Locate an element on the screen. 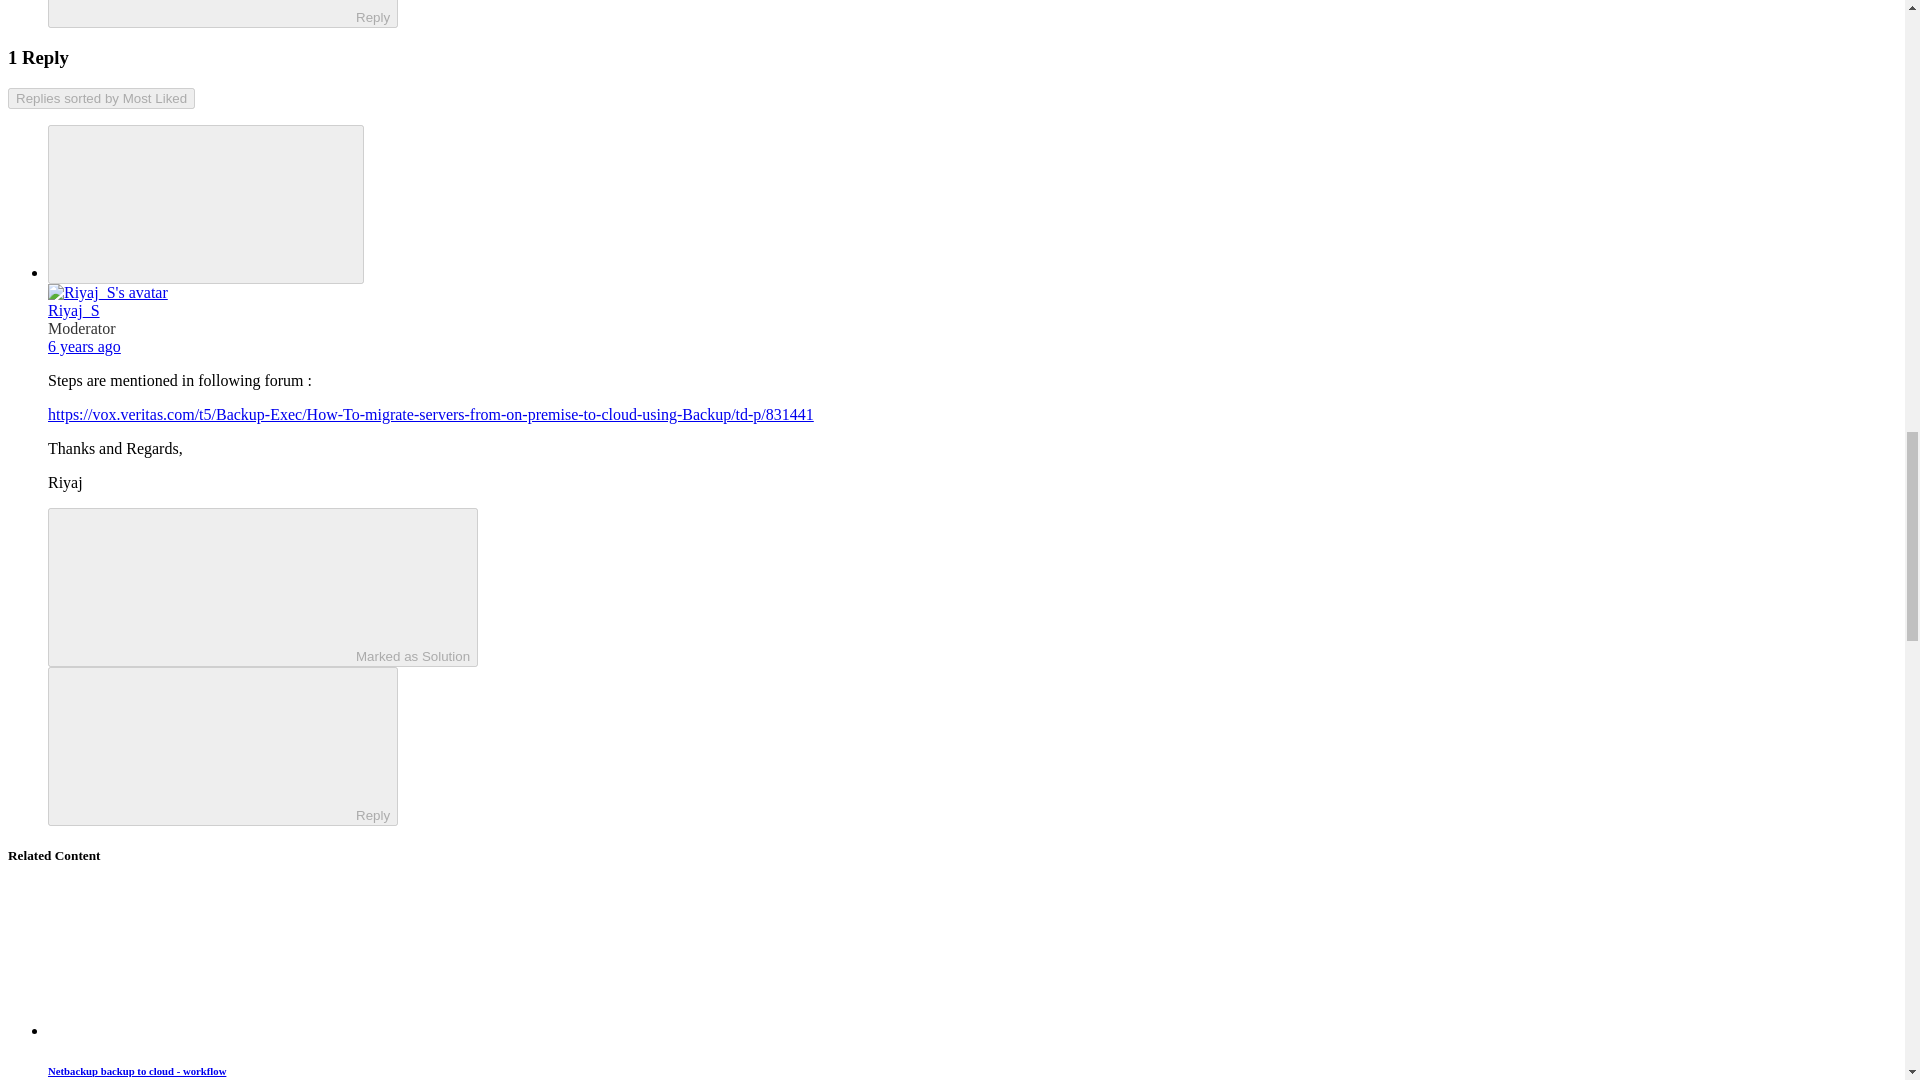  Replies sorted by Most Liked is located at coordinates (101, 98).